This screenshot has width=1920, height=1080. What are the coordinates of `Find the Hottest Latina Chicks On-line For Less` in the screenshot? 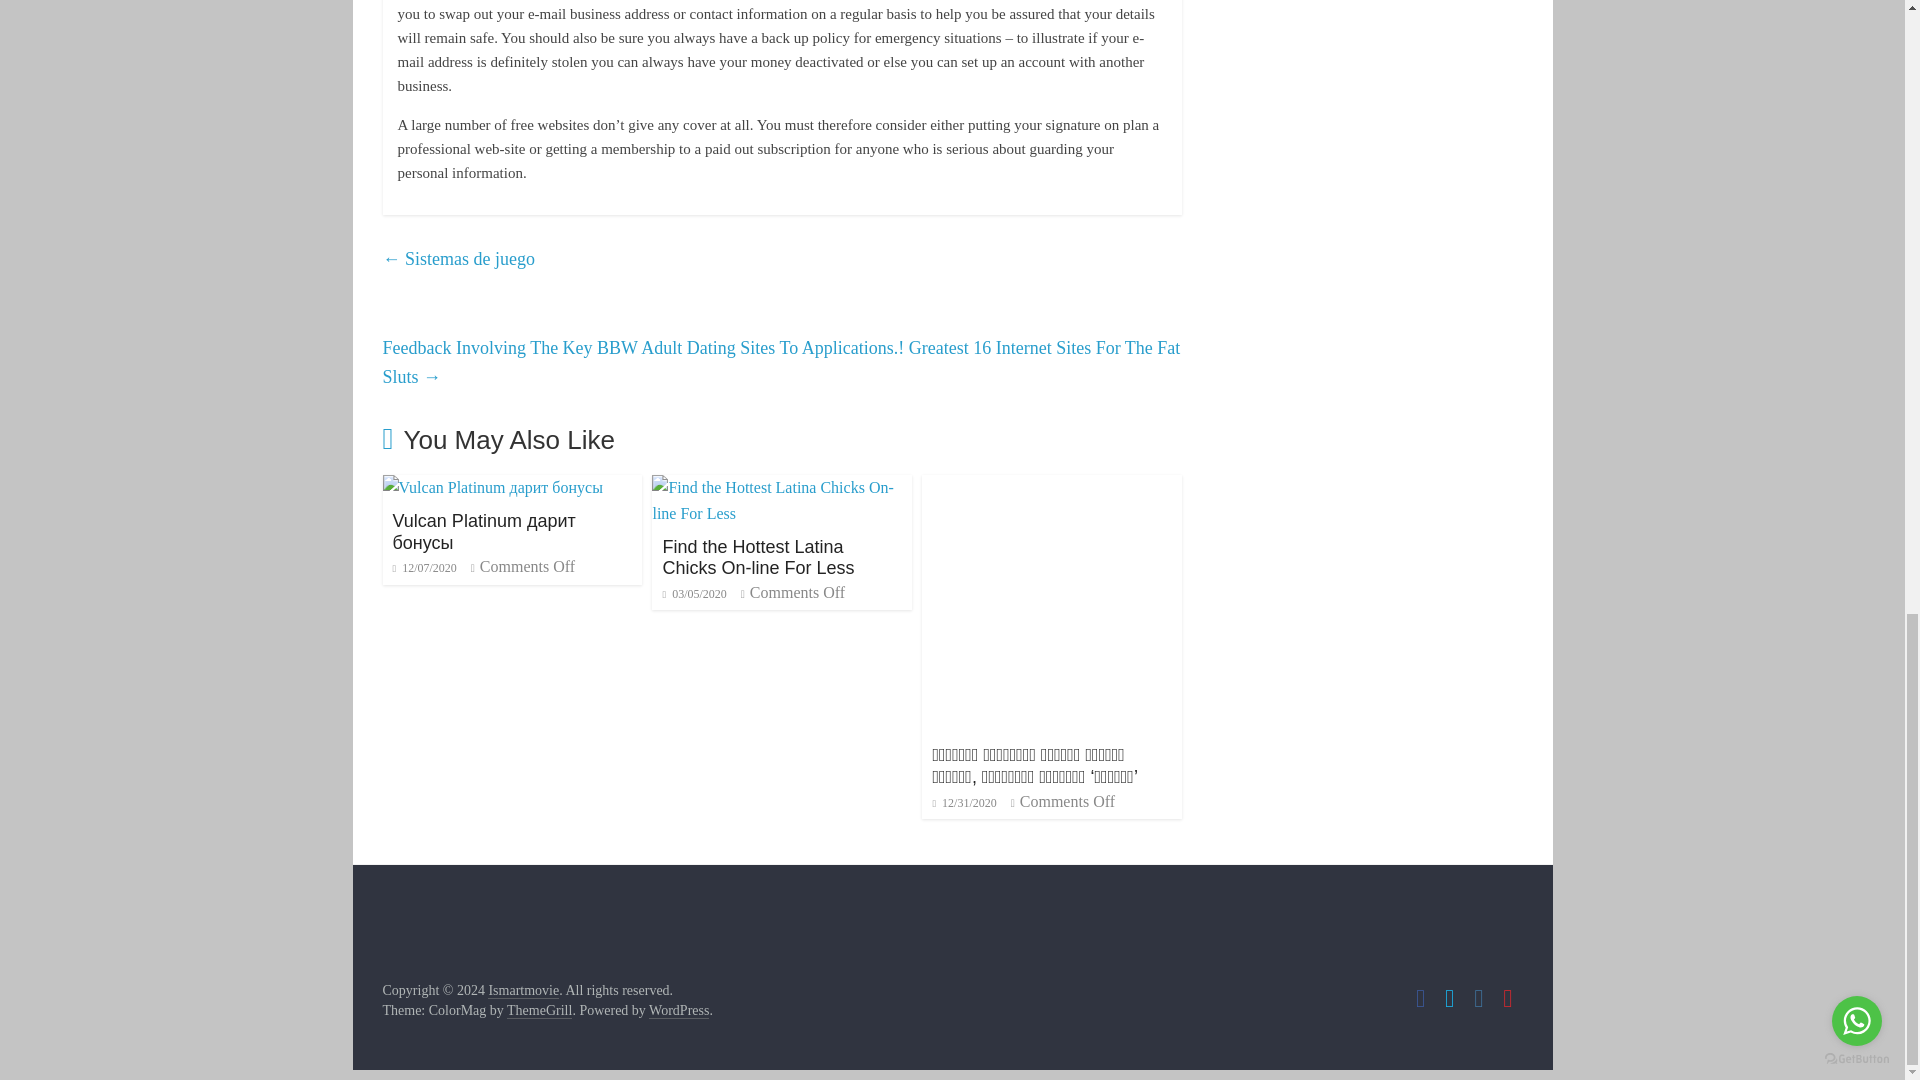 It's located at (758, 557).